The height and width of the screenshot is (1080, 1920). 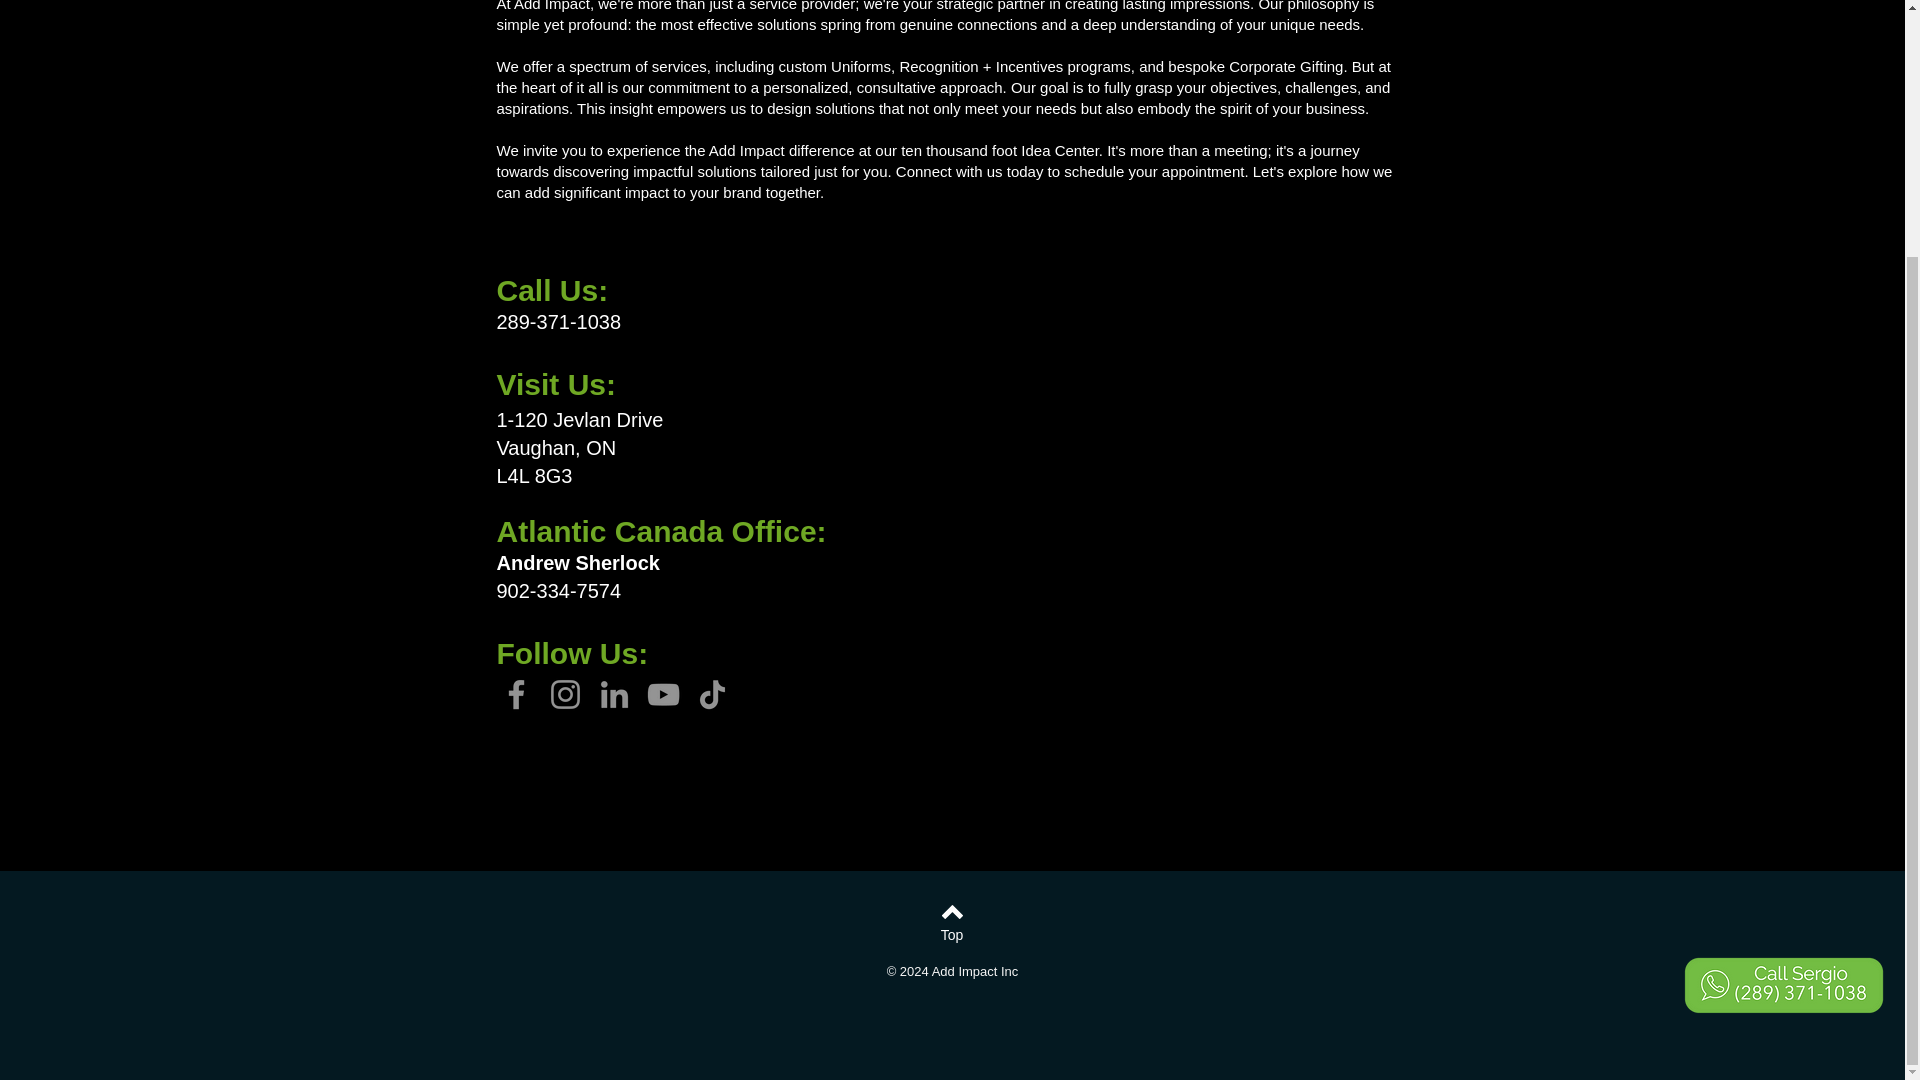 I want to click on Back to top, so click(x=952, y=912).